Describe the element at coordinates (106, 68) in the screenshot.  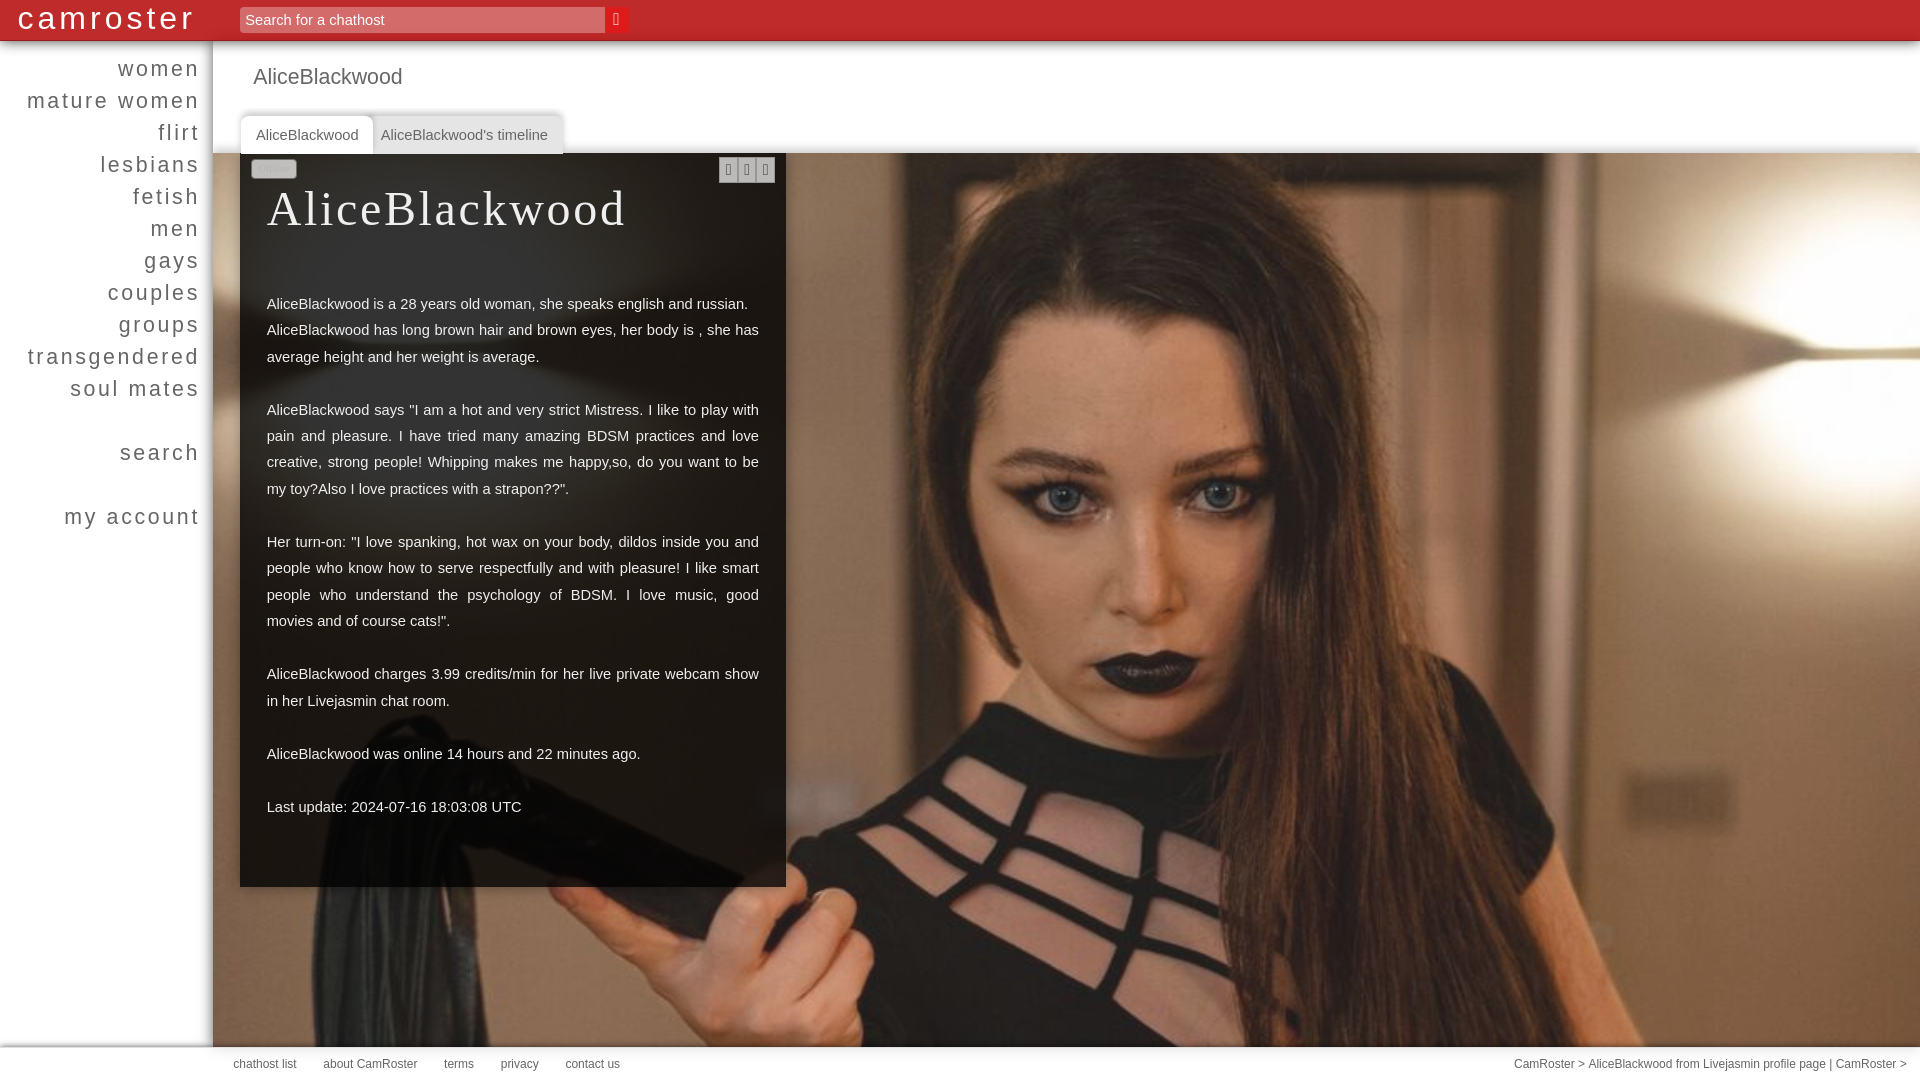
I see `women` at that location.